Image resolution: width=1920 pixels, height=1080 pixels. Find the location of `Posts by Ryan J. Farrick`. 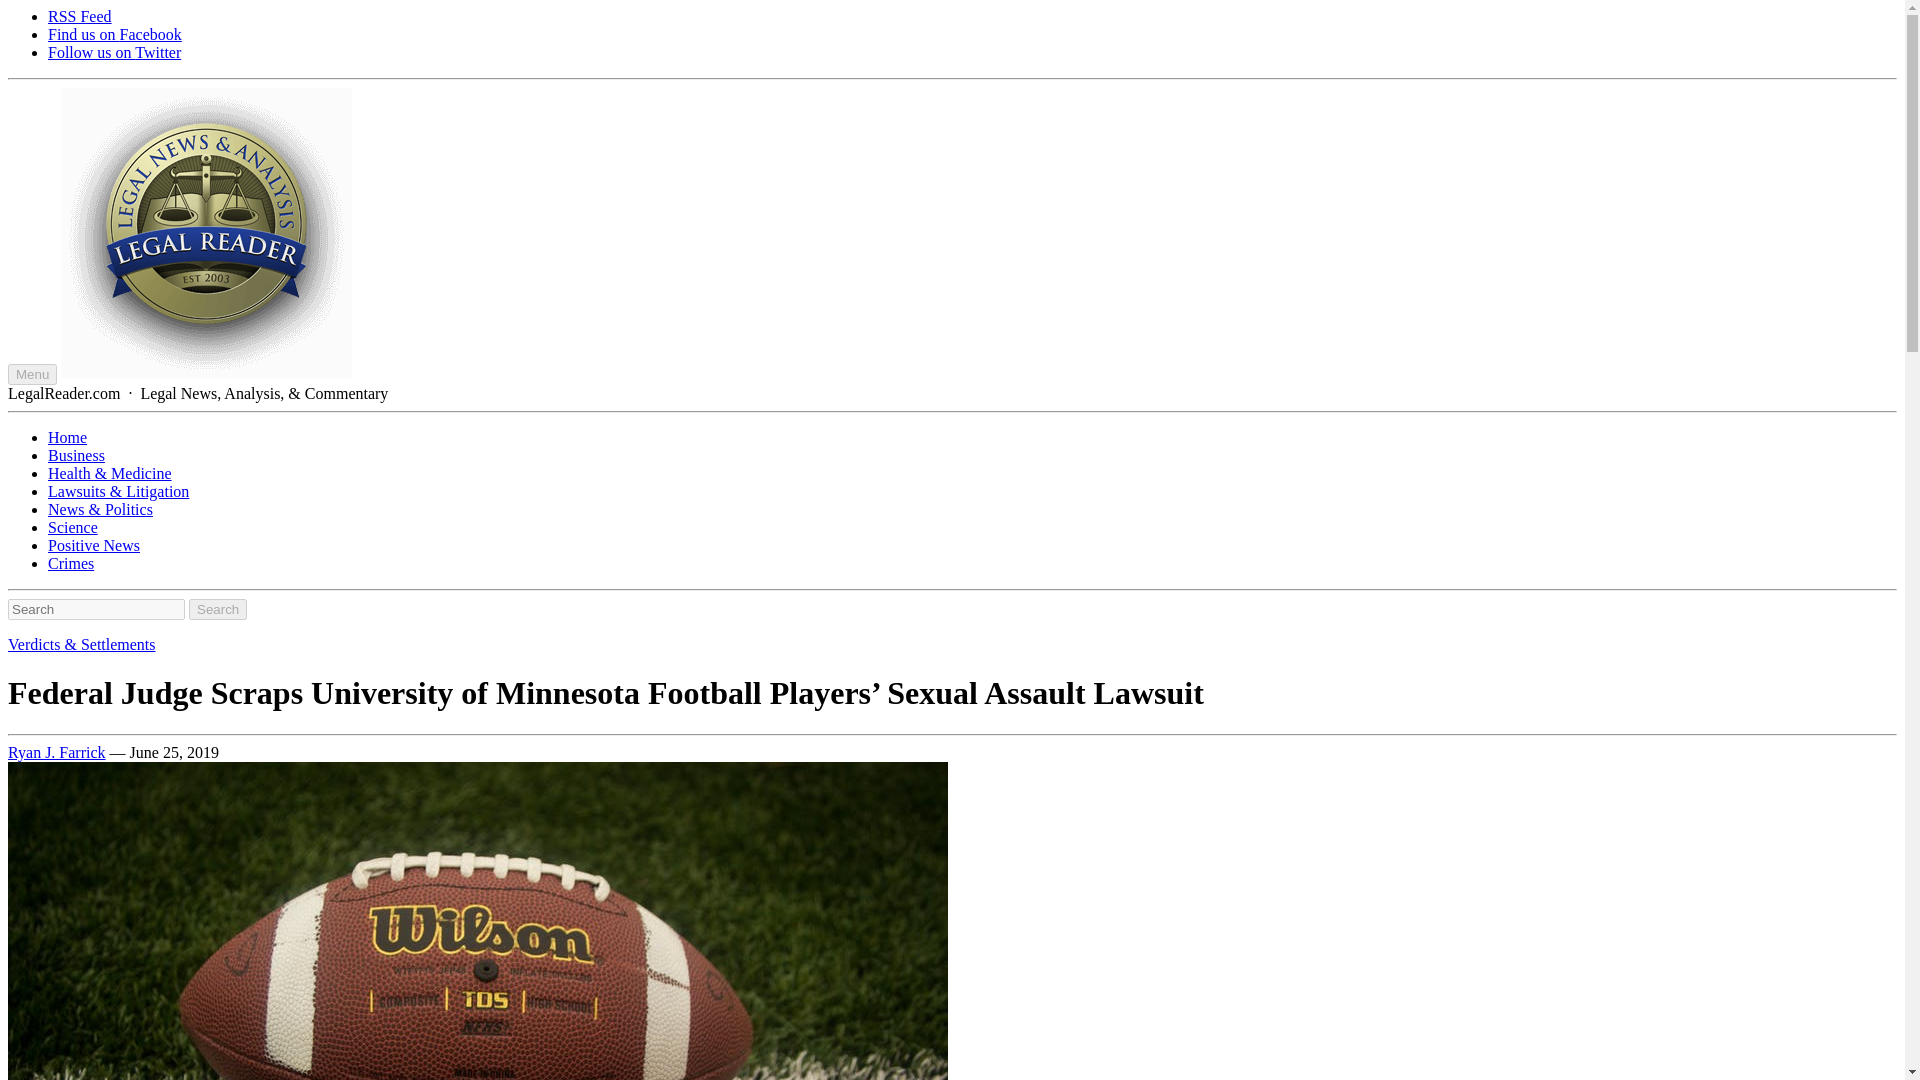

Posts by Ryan J. Farrick is located at coordinates (56, 752).